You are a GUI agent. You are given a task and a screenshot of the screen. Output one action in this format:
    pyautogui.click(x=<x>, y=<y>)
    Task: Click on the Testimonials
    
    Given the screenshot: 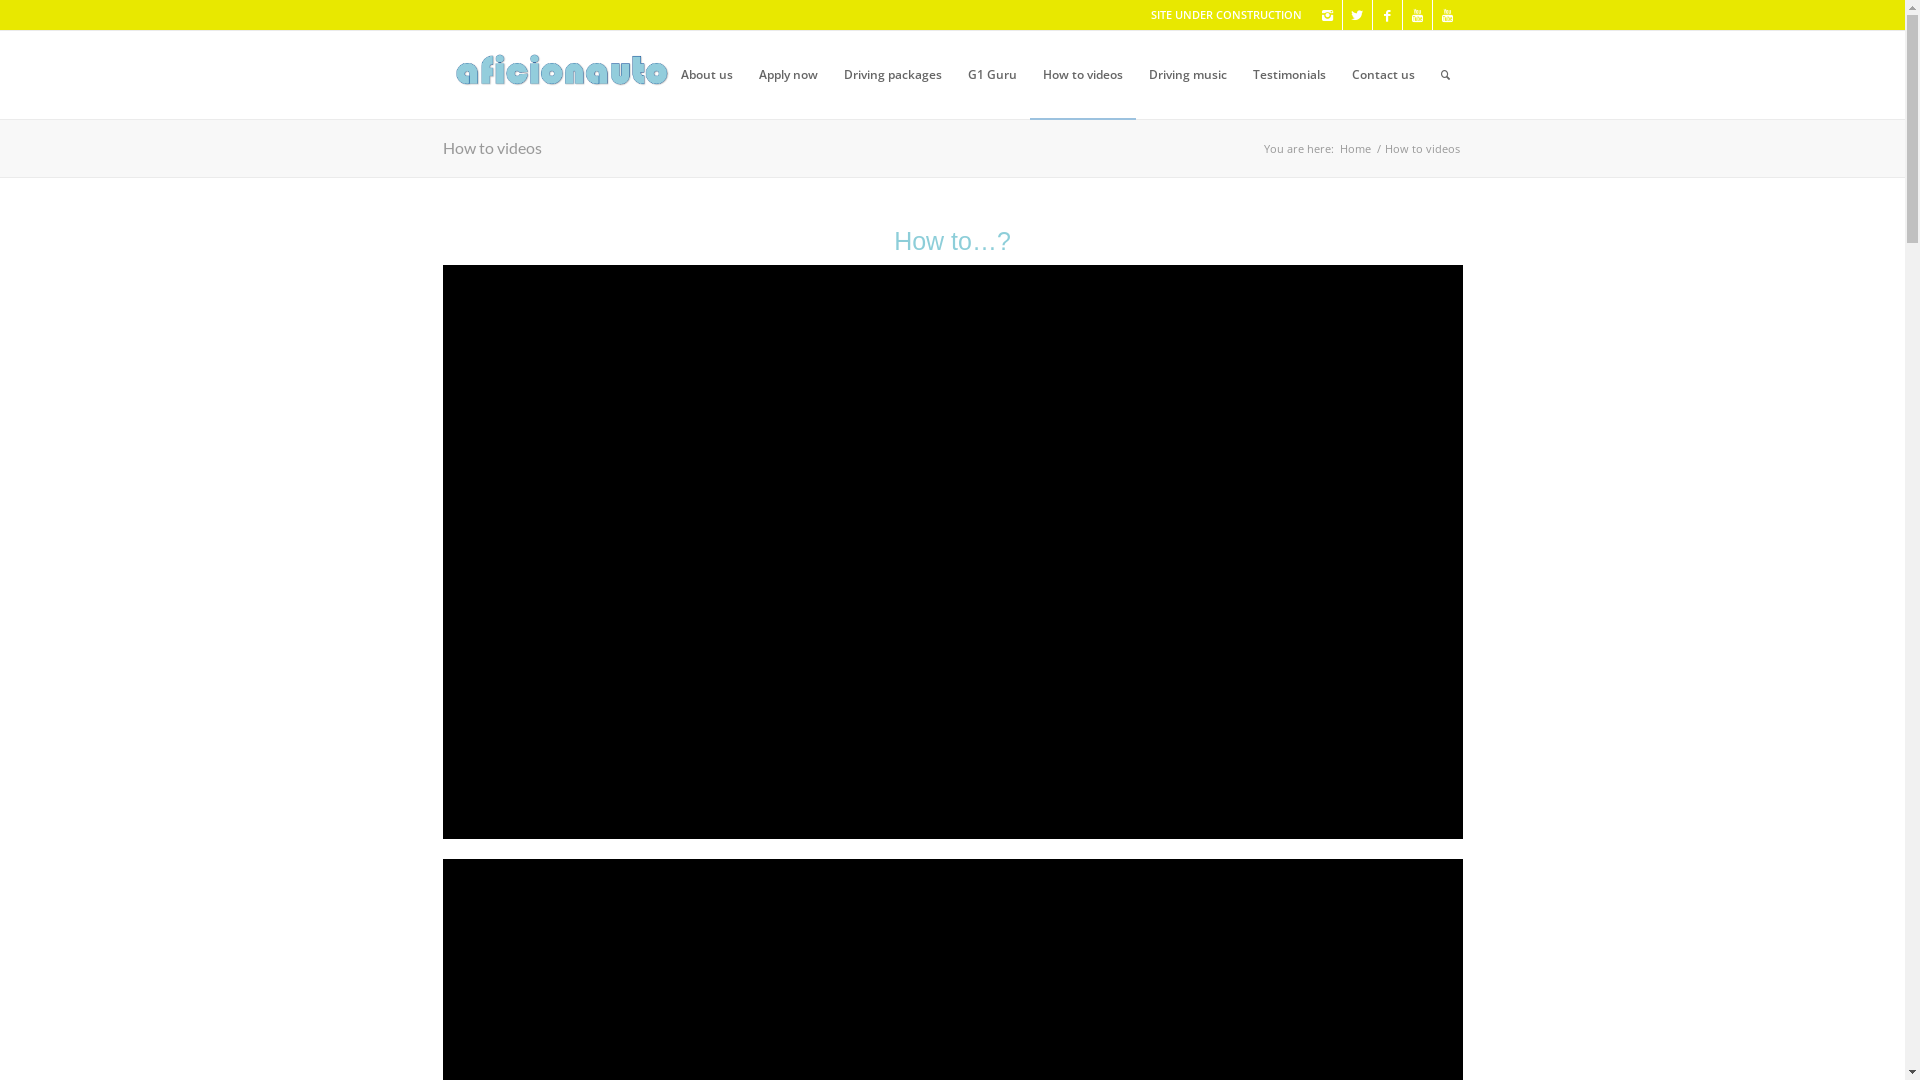 What is the action you would take?
    pyautogui.click(x=1290, y=75)
    